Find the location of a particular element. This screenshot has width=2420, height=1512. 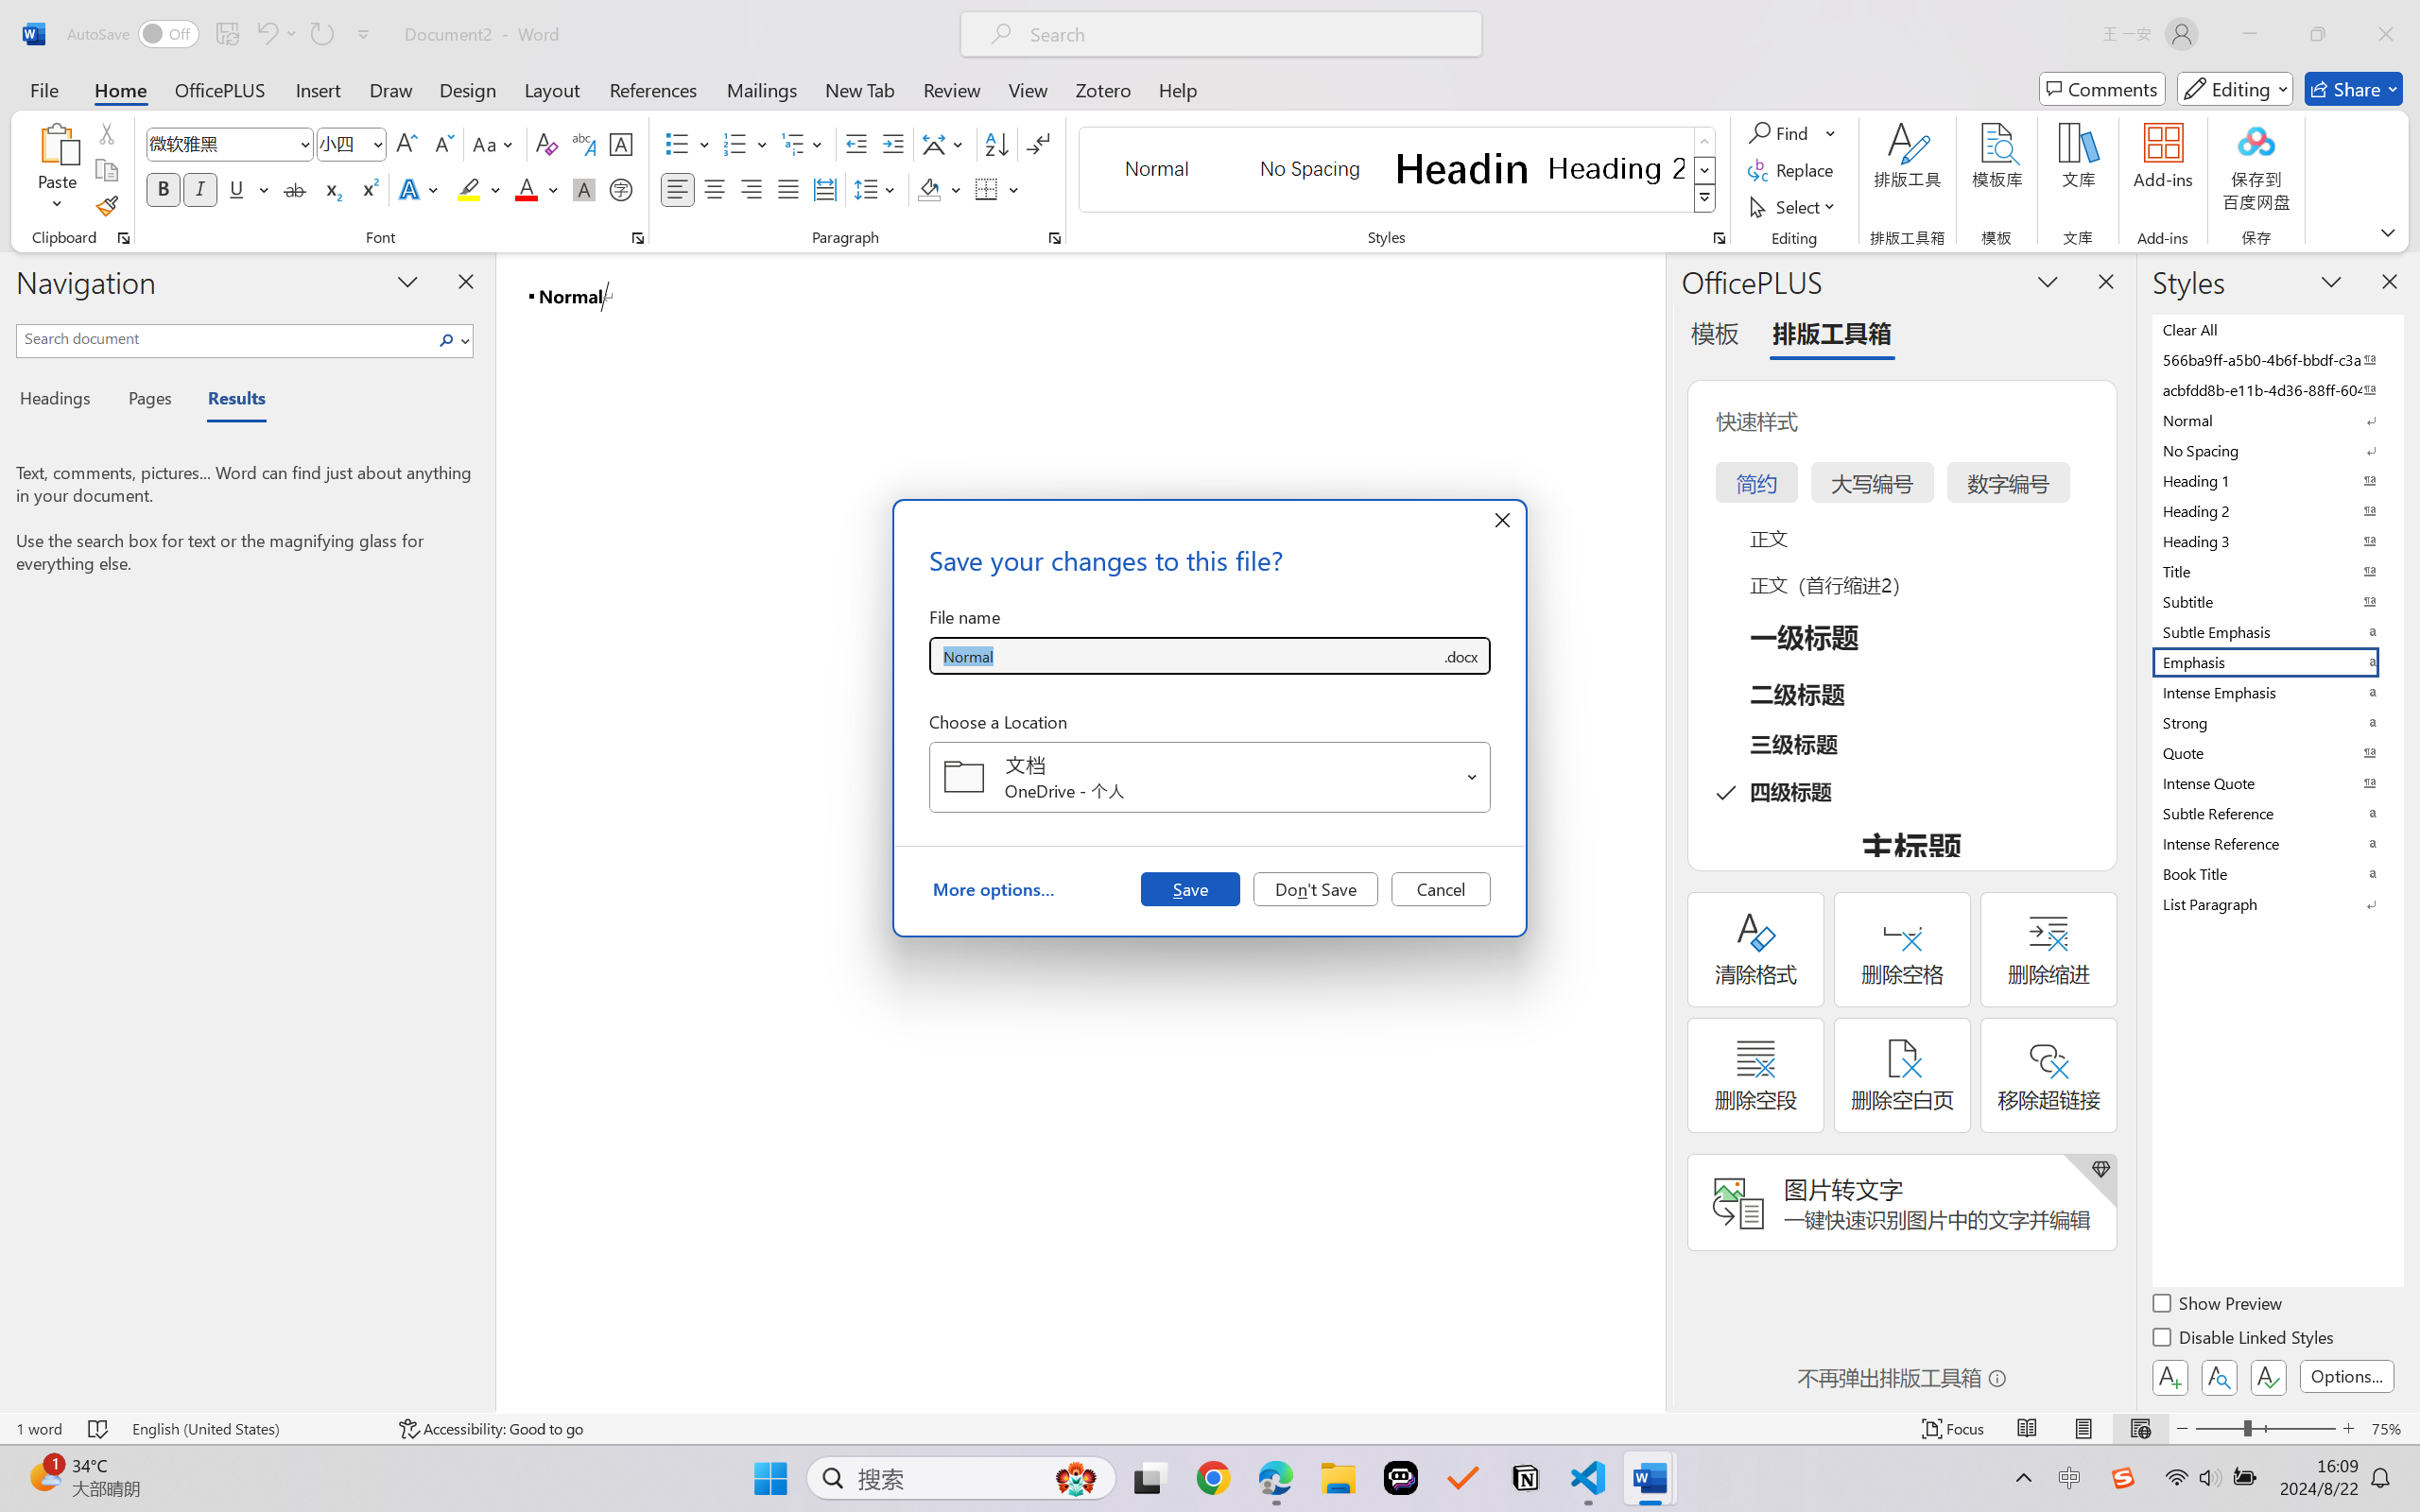

Restore Down is located at coordinates (2318, 34).